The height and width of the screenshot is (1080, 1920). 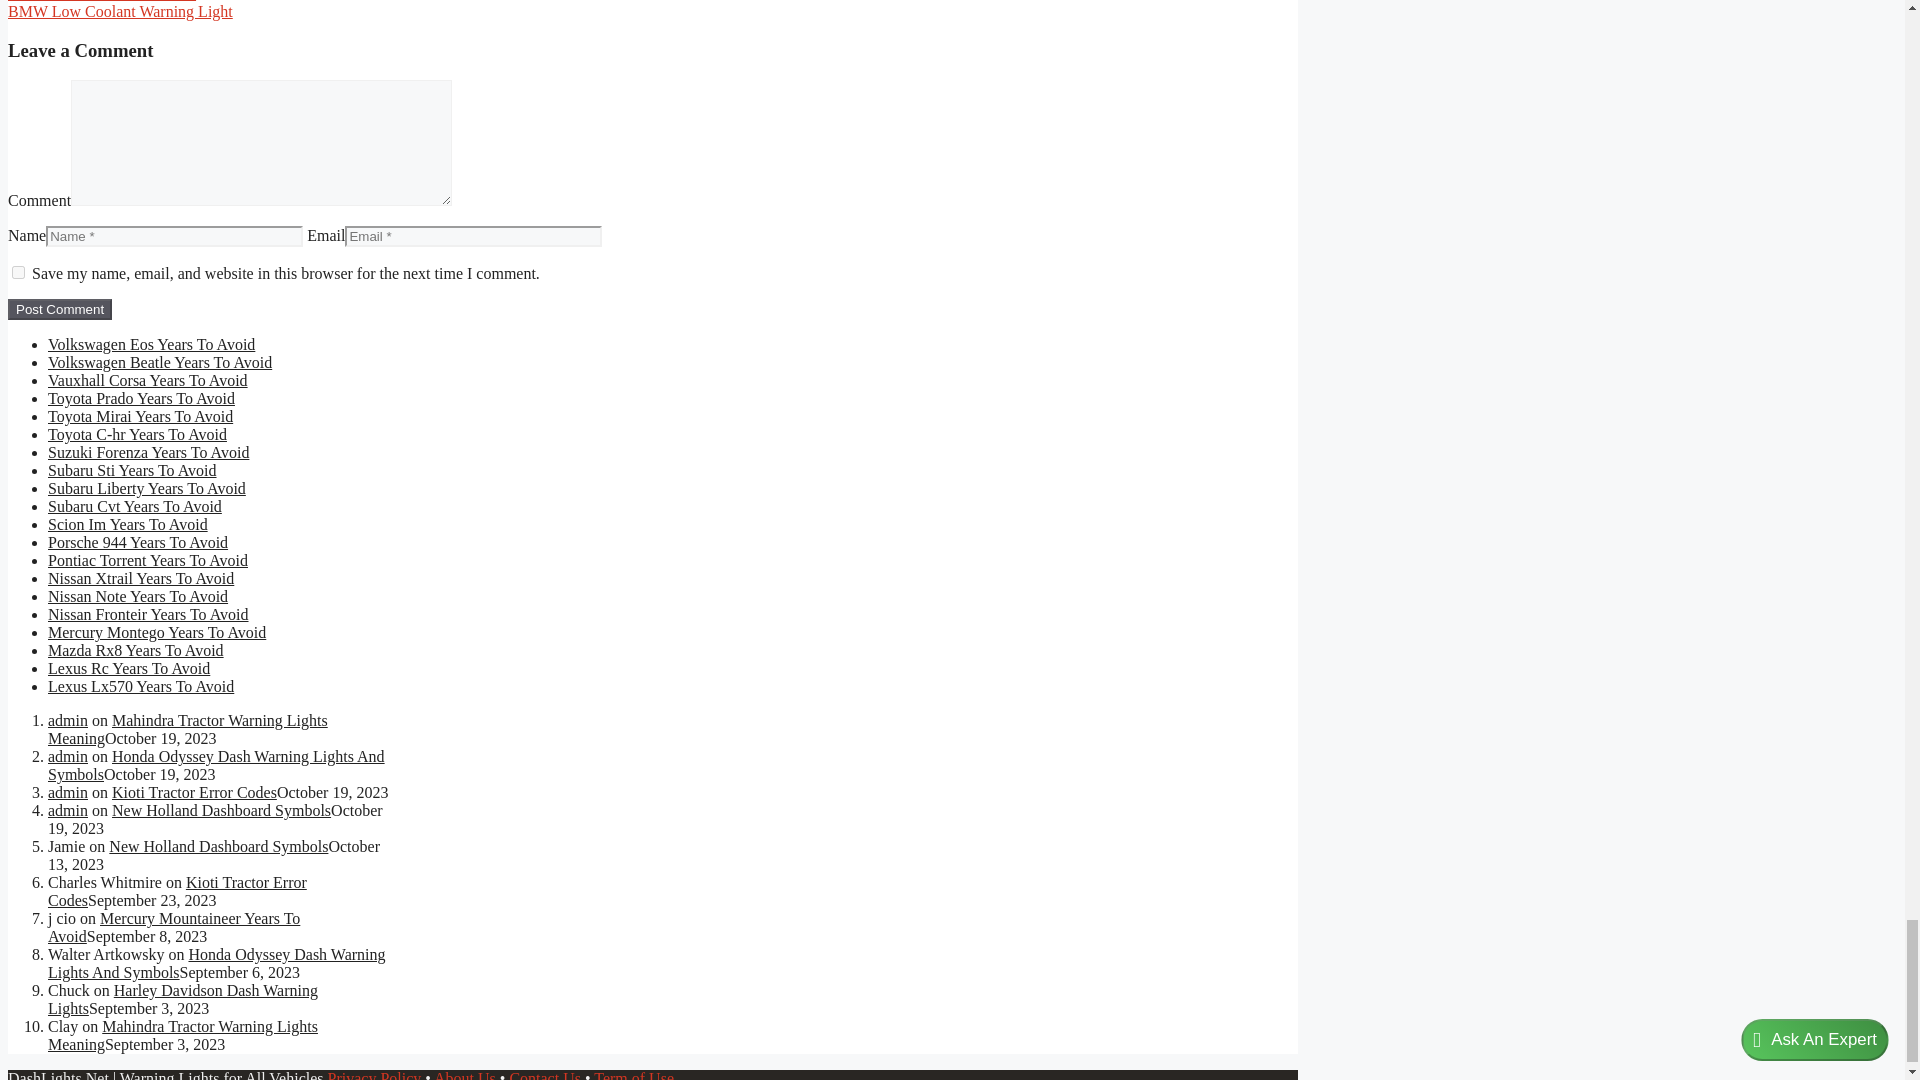 What do you see at coordinates (18, 272) in the screenshot?
I see `yes` at bounding box center [18, 272].